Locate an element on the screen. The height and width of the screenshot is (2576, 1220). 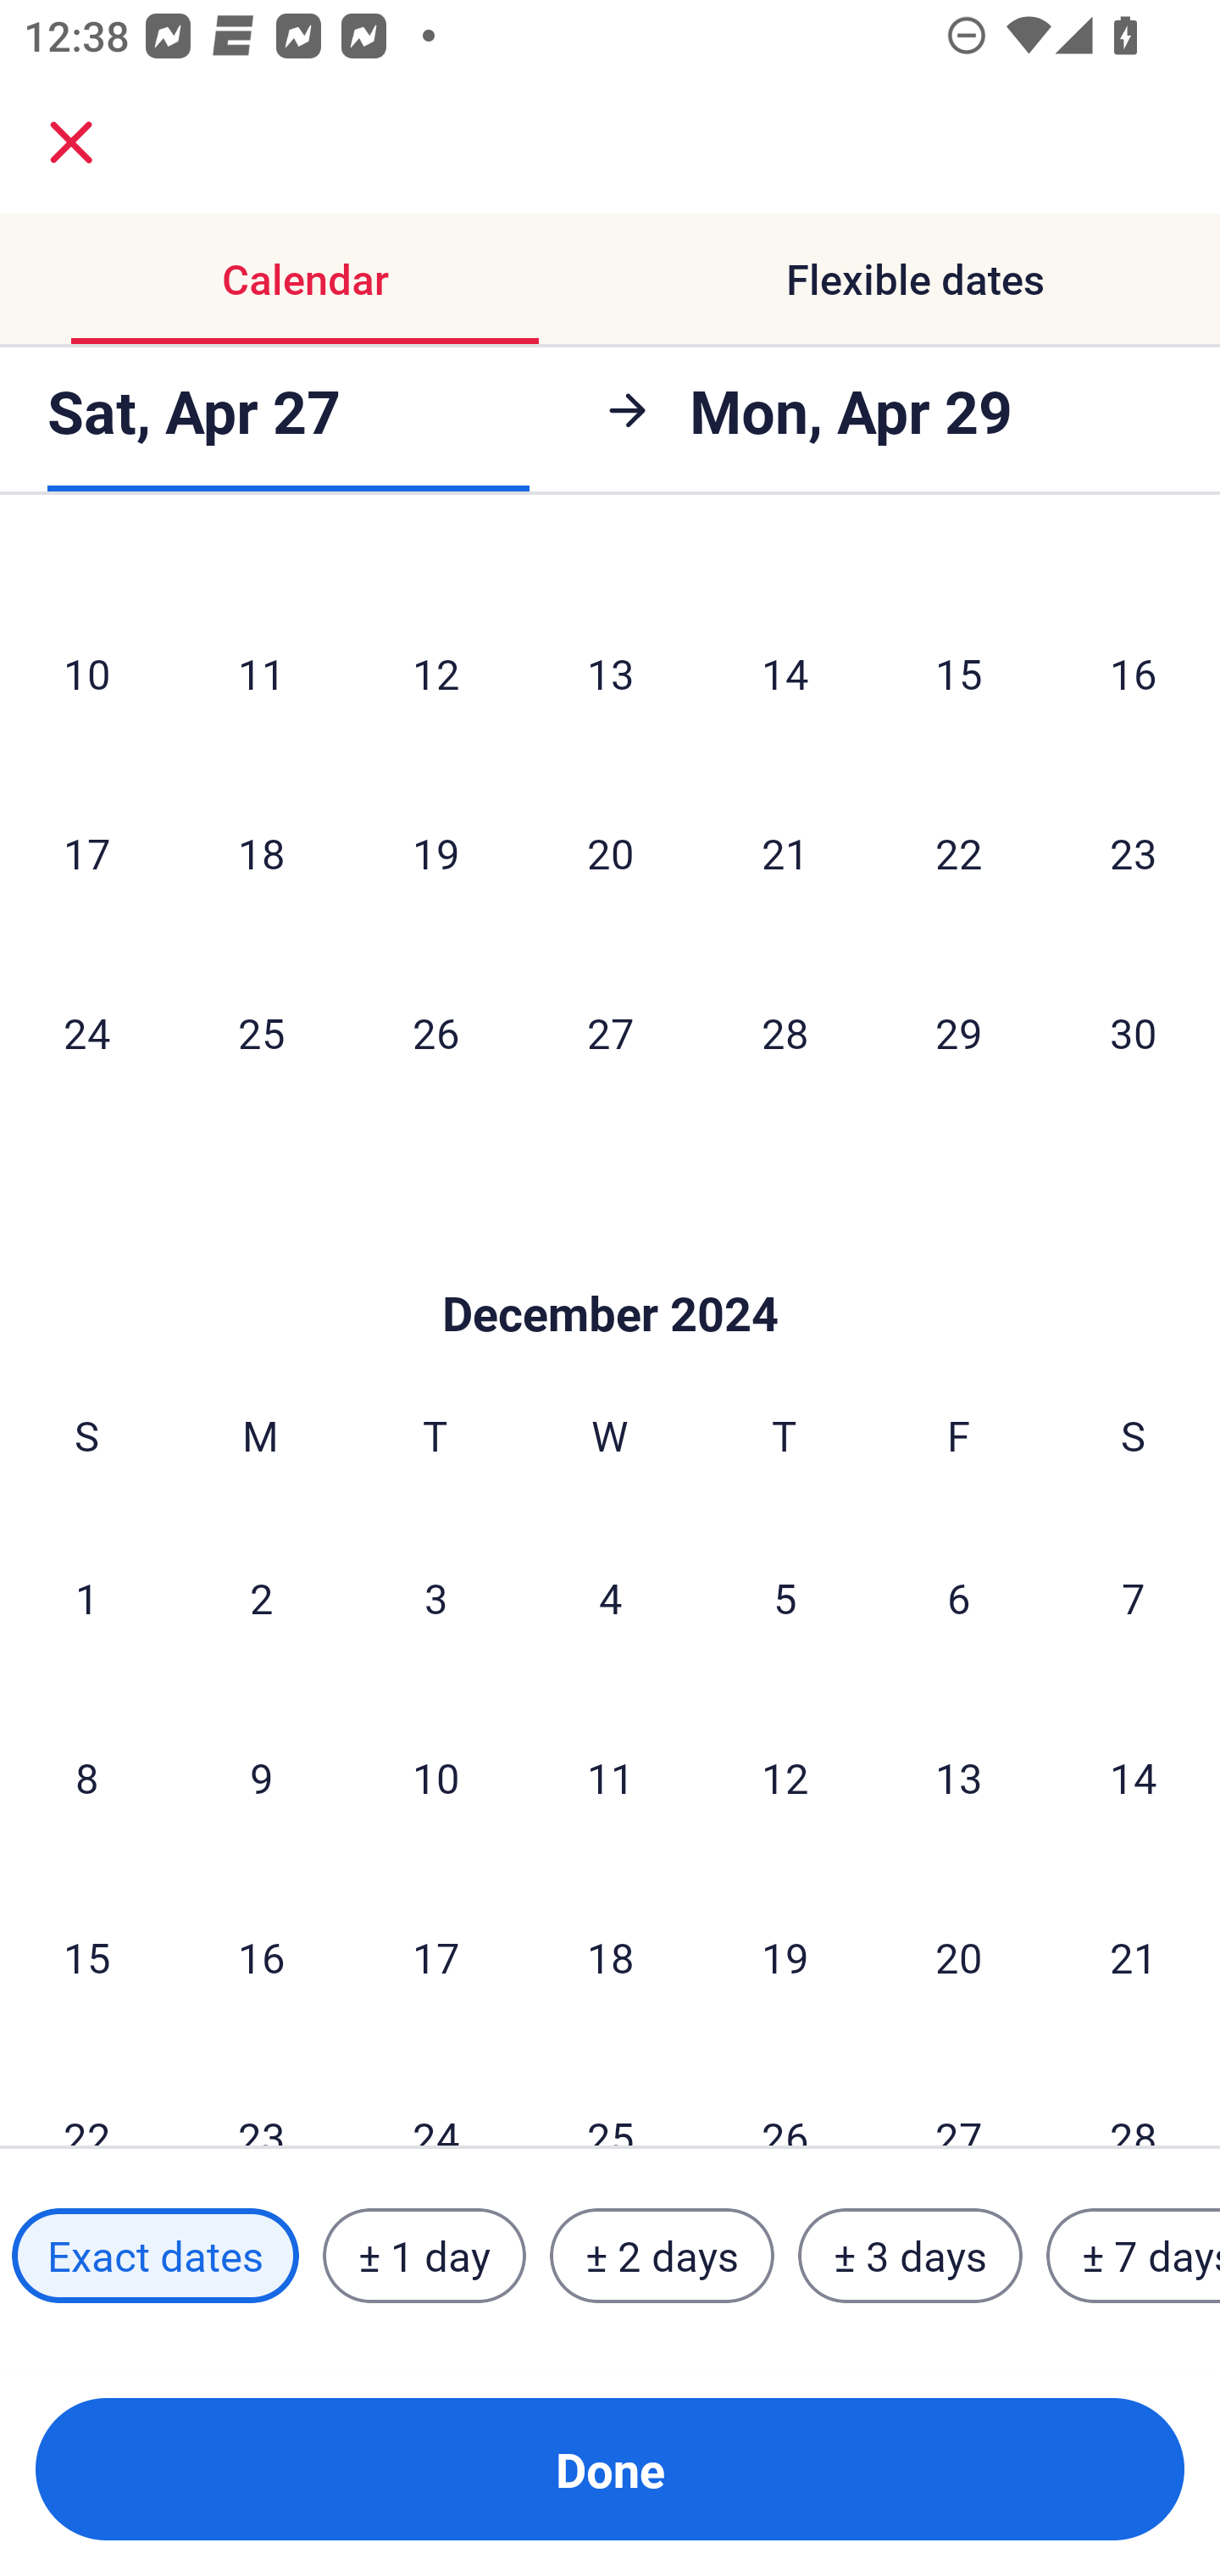
4 Wednesday, December 4, 2024 is located at coordinates (610, 1598).